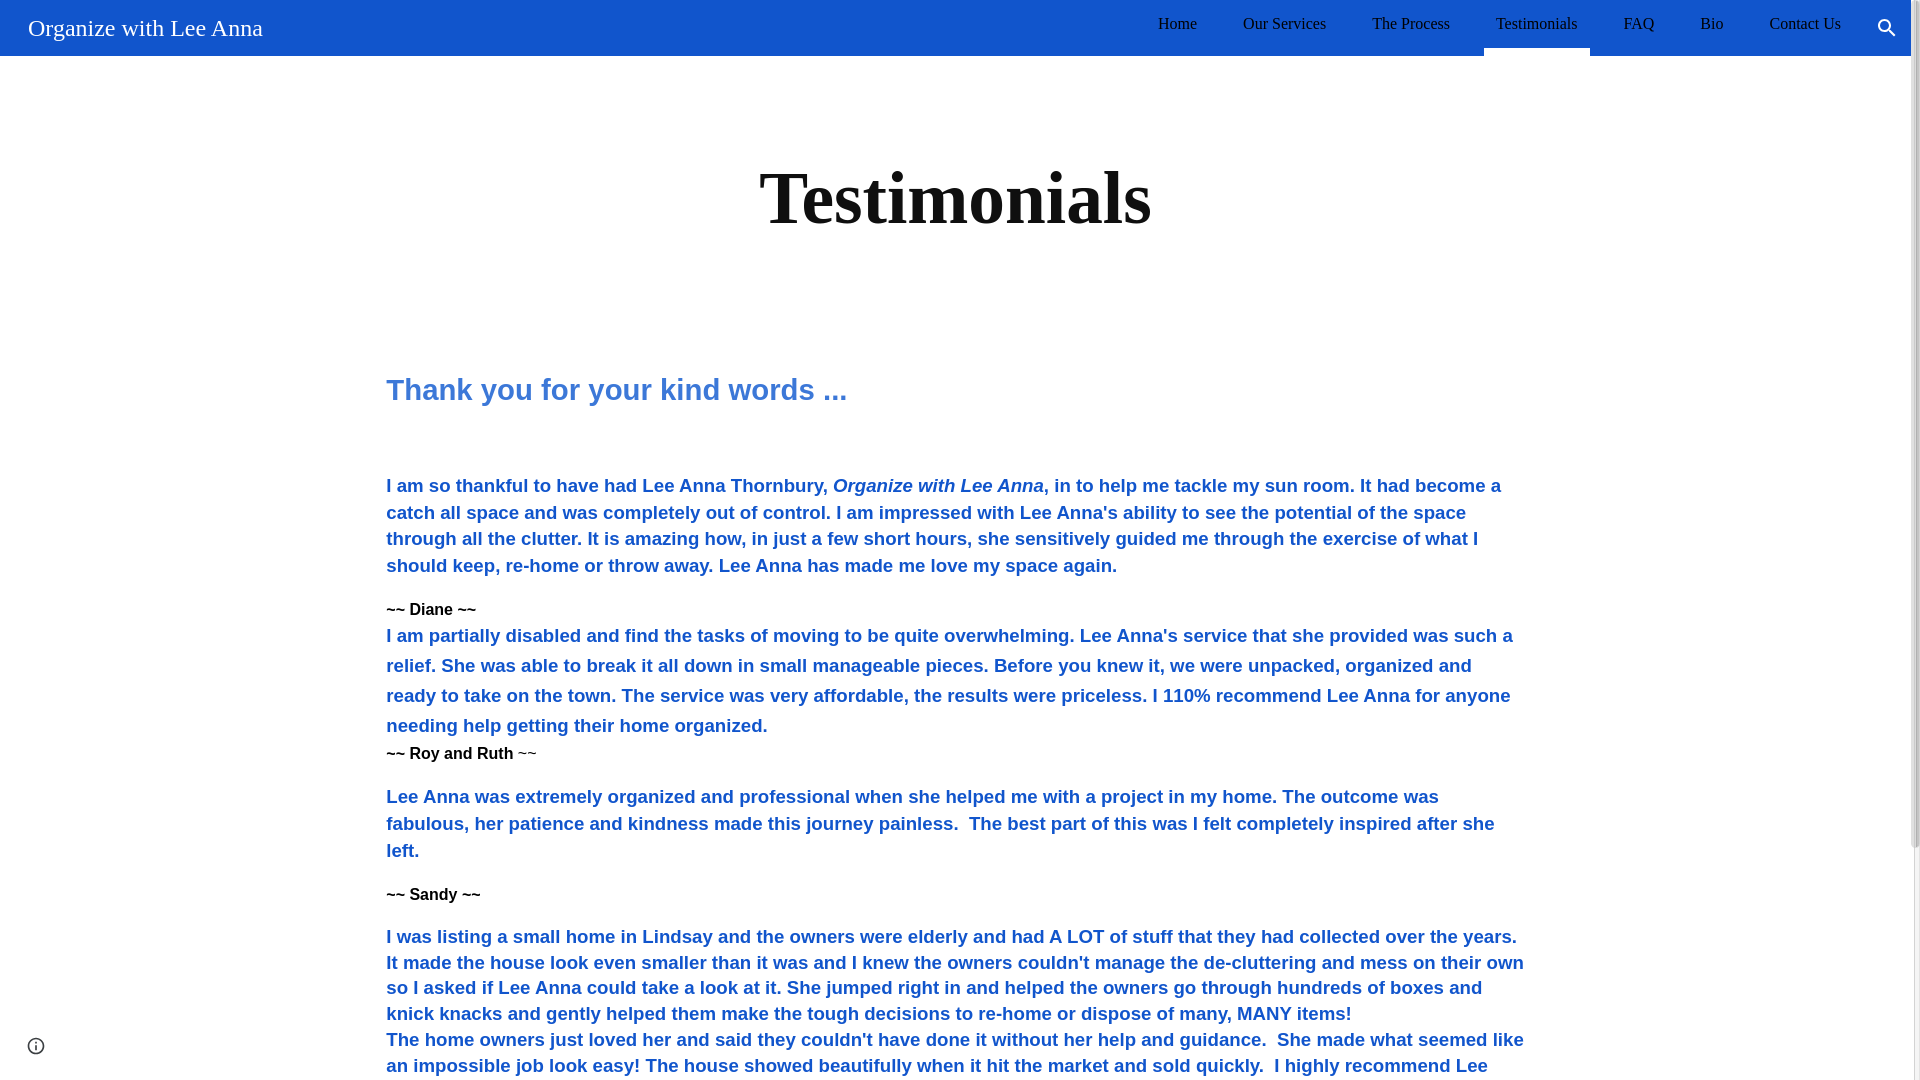 Image resolution: width=1920 pixels, height=1080 pixels. Describe the element at coordinates (1284, 23) in the screenshot. I see `Our Services` at that location.